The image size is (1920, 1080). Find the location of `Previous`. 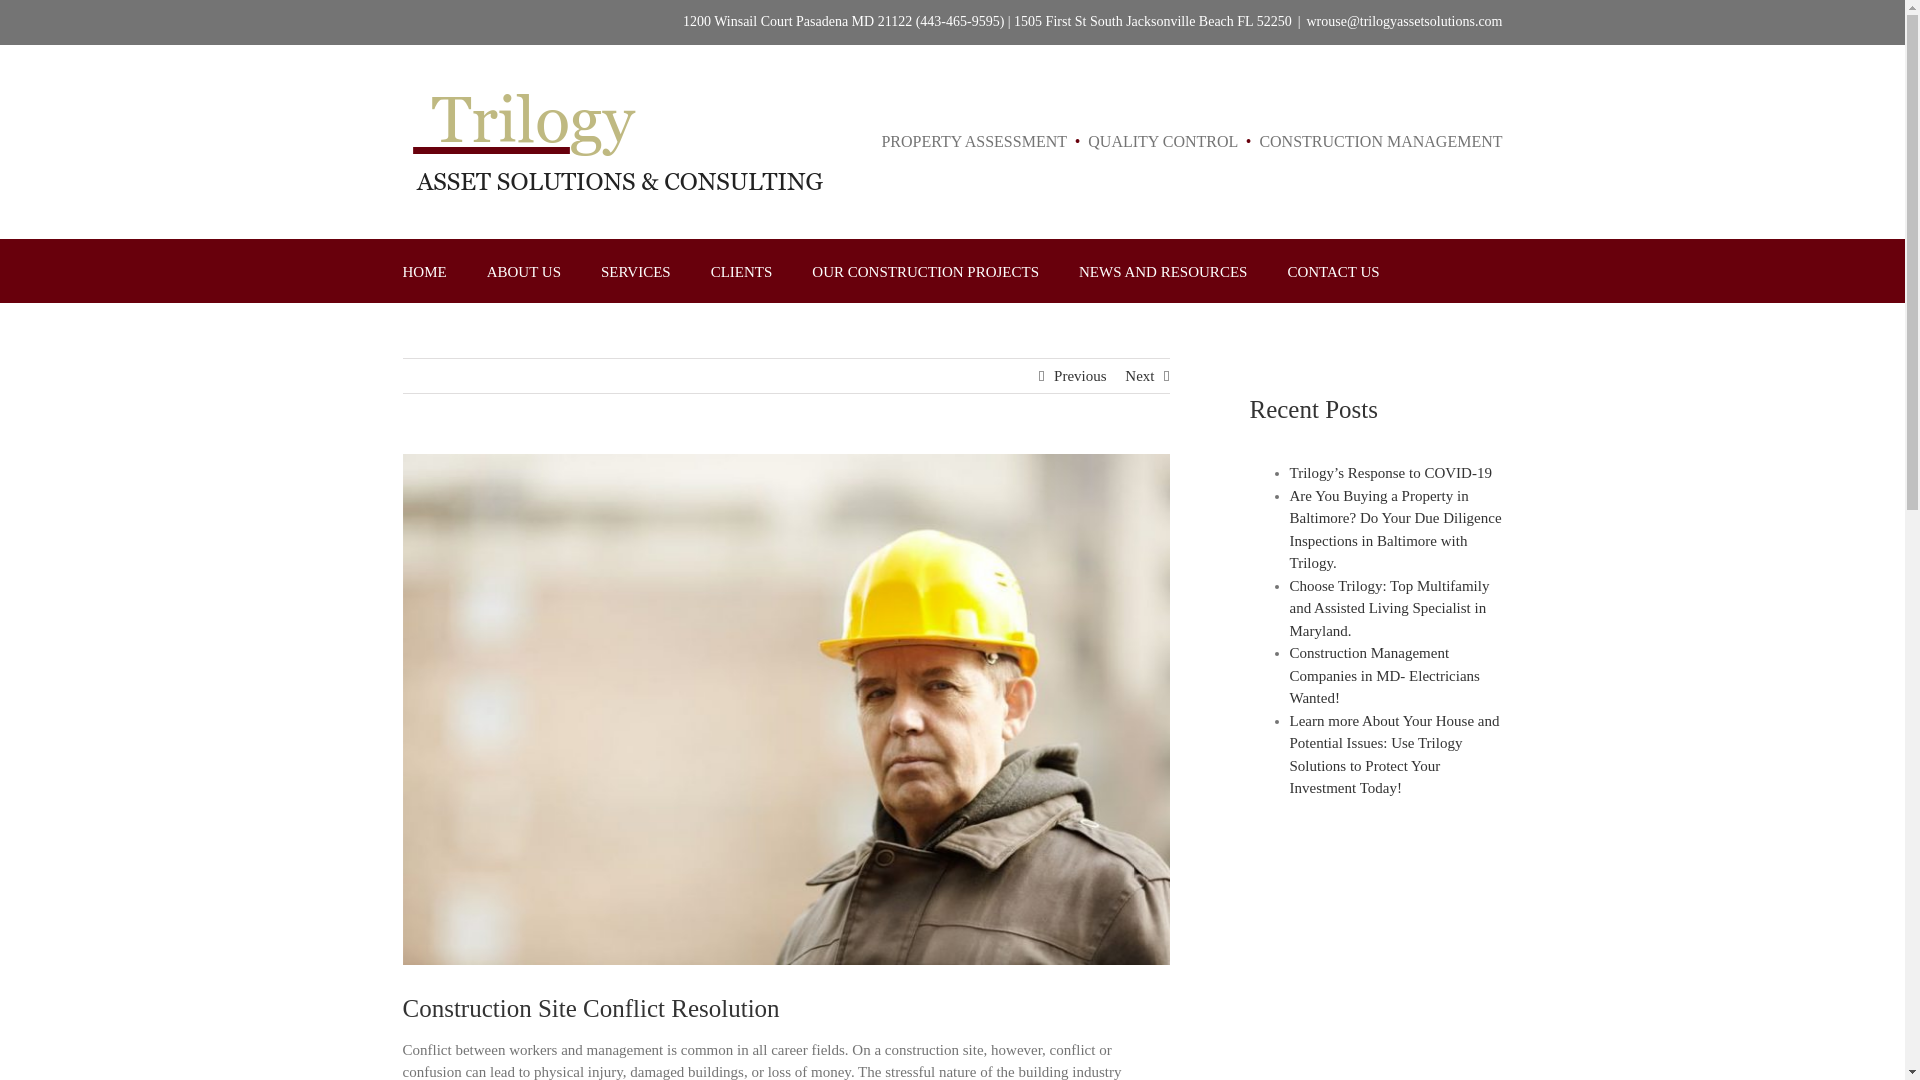

Previous is located at coordinates (1080, 376).